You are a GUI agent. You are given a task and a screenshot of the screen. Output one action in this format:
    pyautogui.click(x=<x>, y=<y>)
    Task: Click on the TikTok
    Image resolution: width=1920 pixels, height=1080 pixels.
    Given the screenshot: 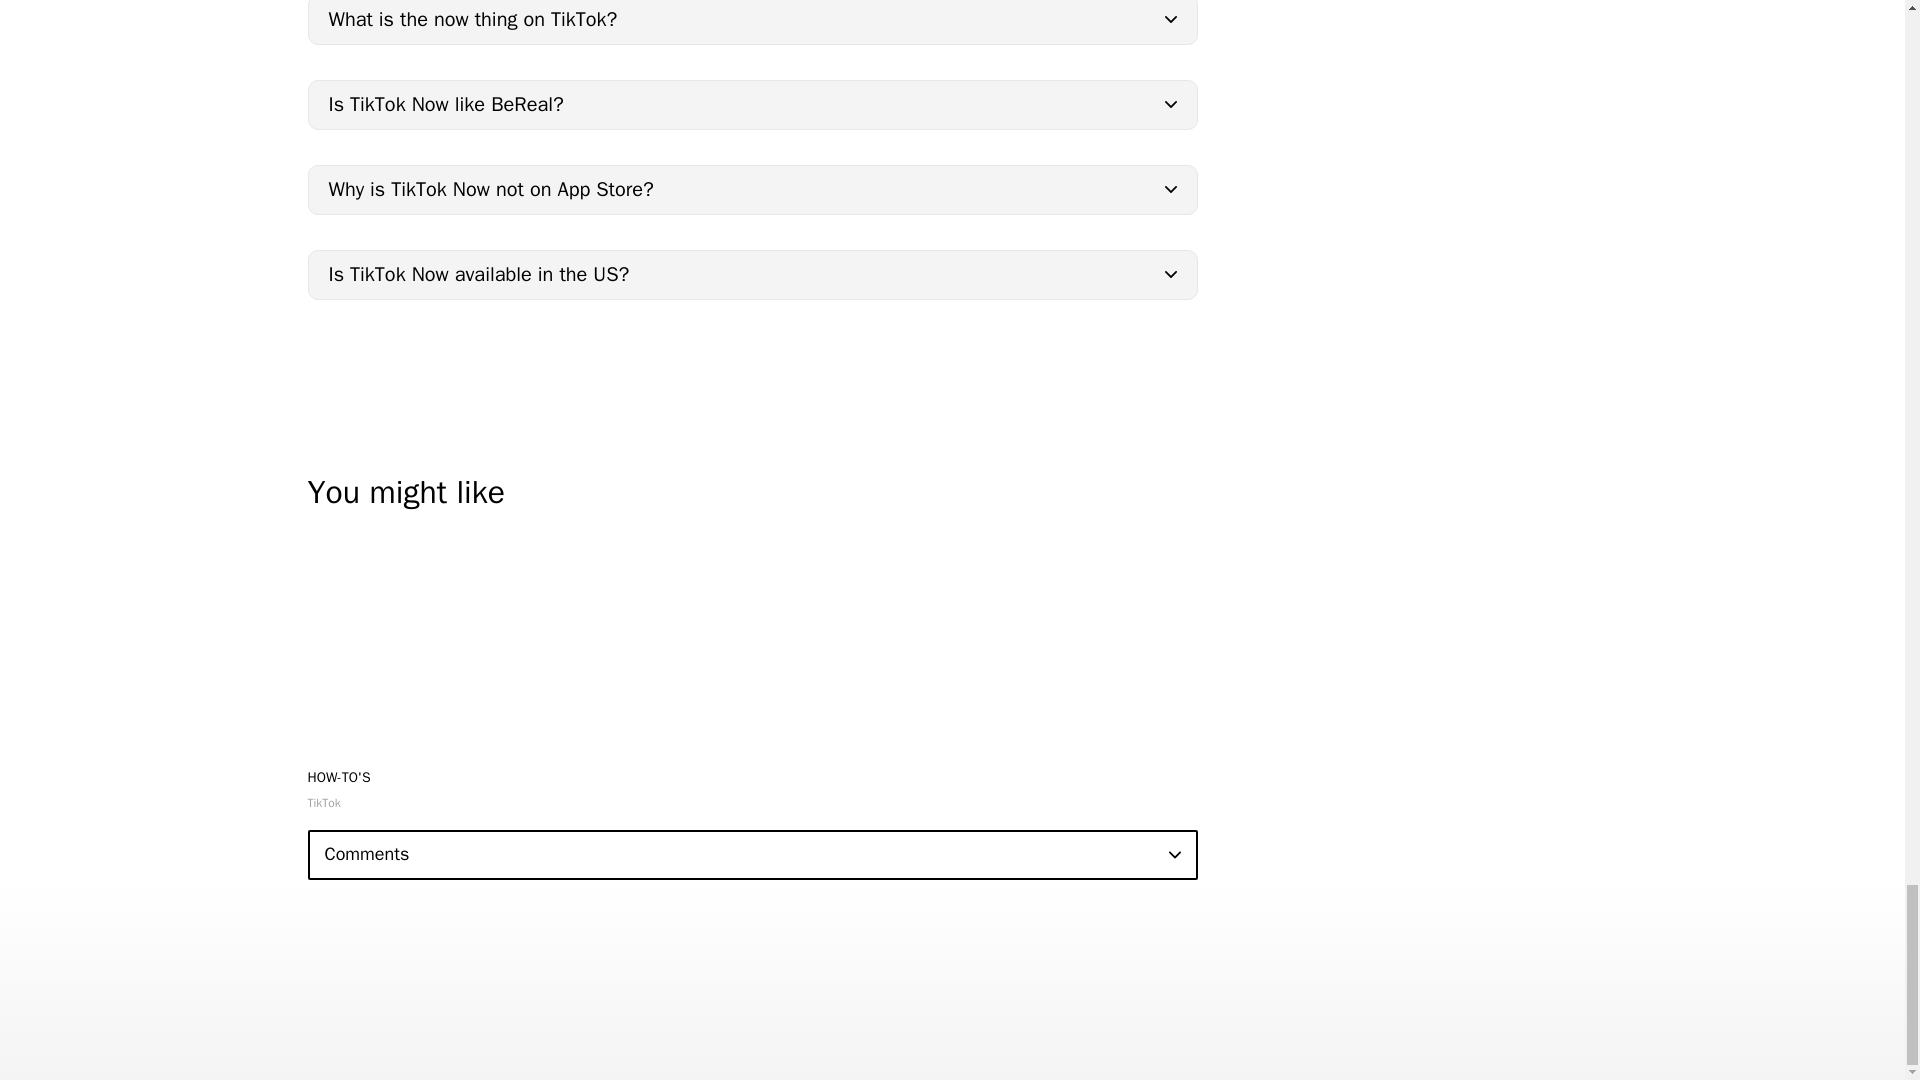 What is the action you would take?
    pyautogui.click(x=324, y=802)
    